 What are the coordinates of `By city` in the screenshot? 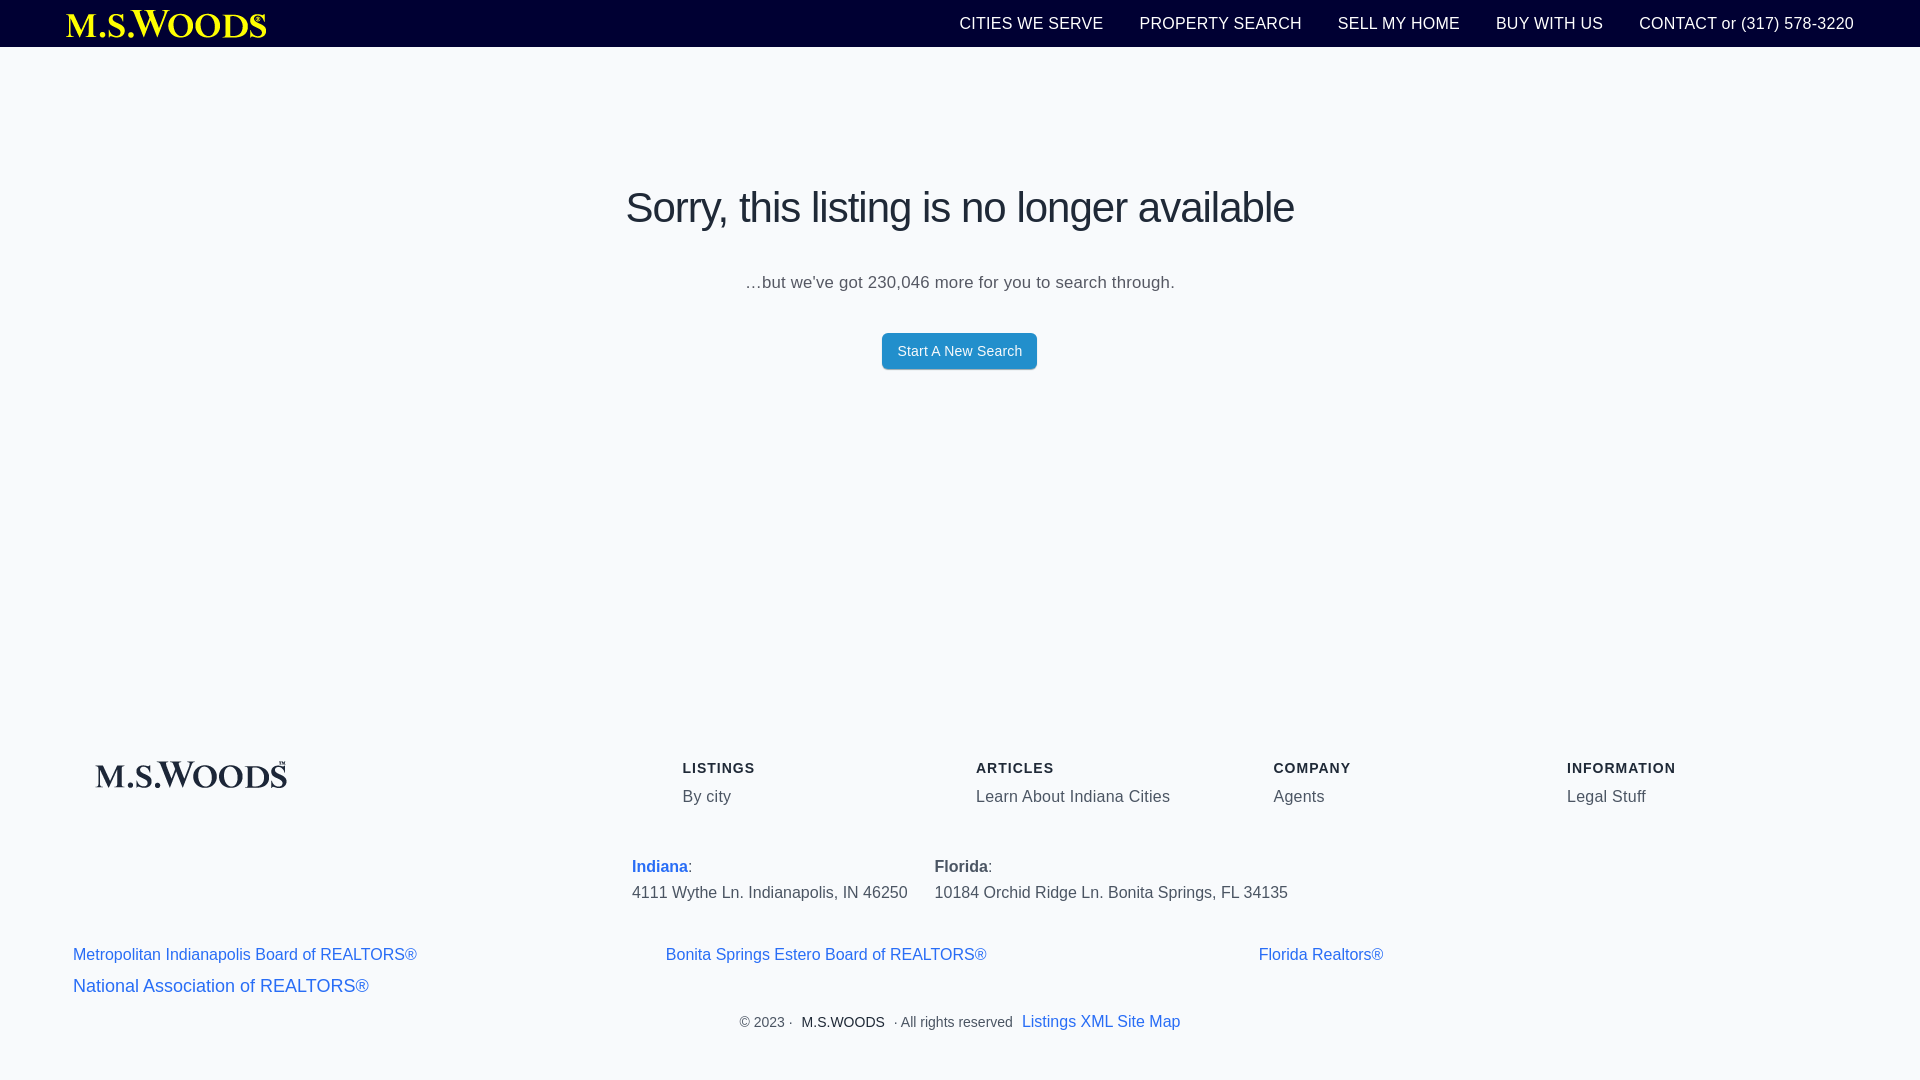 It's located at (706, 797).